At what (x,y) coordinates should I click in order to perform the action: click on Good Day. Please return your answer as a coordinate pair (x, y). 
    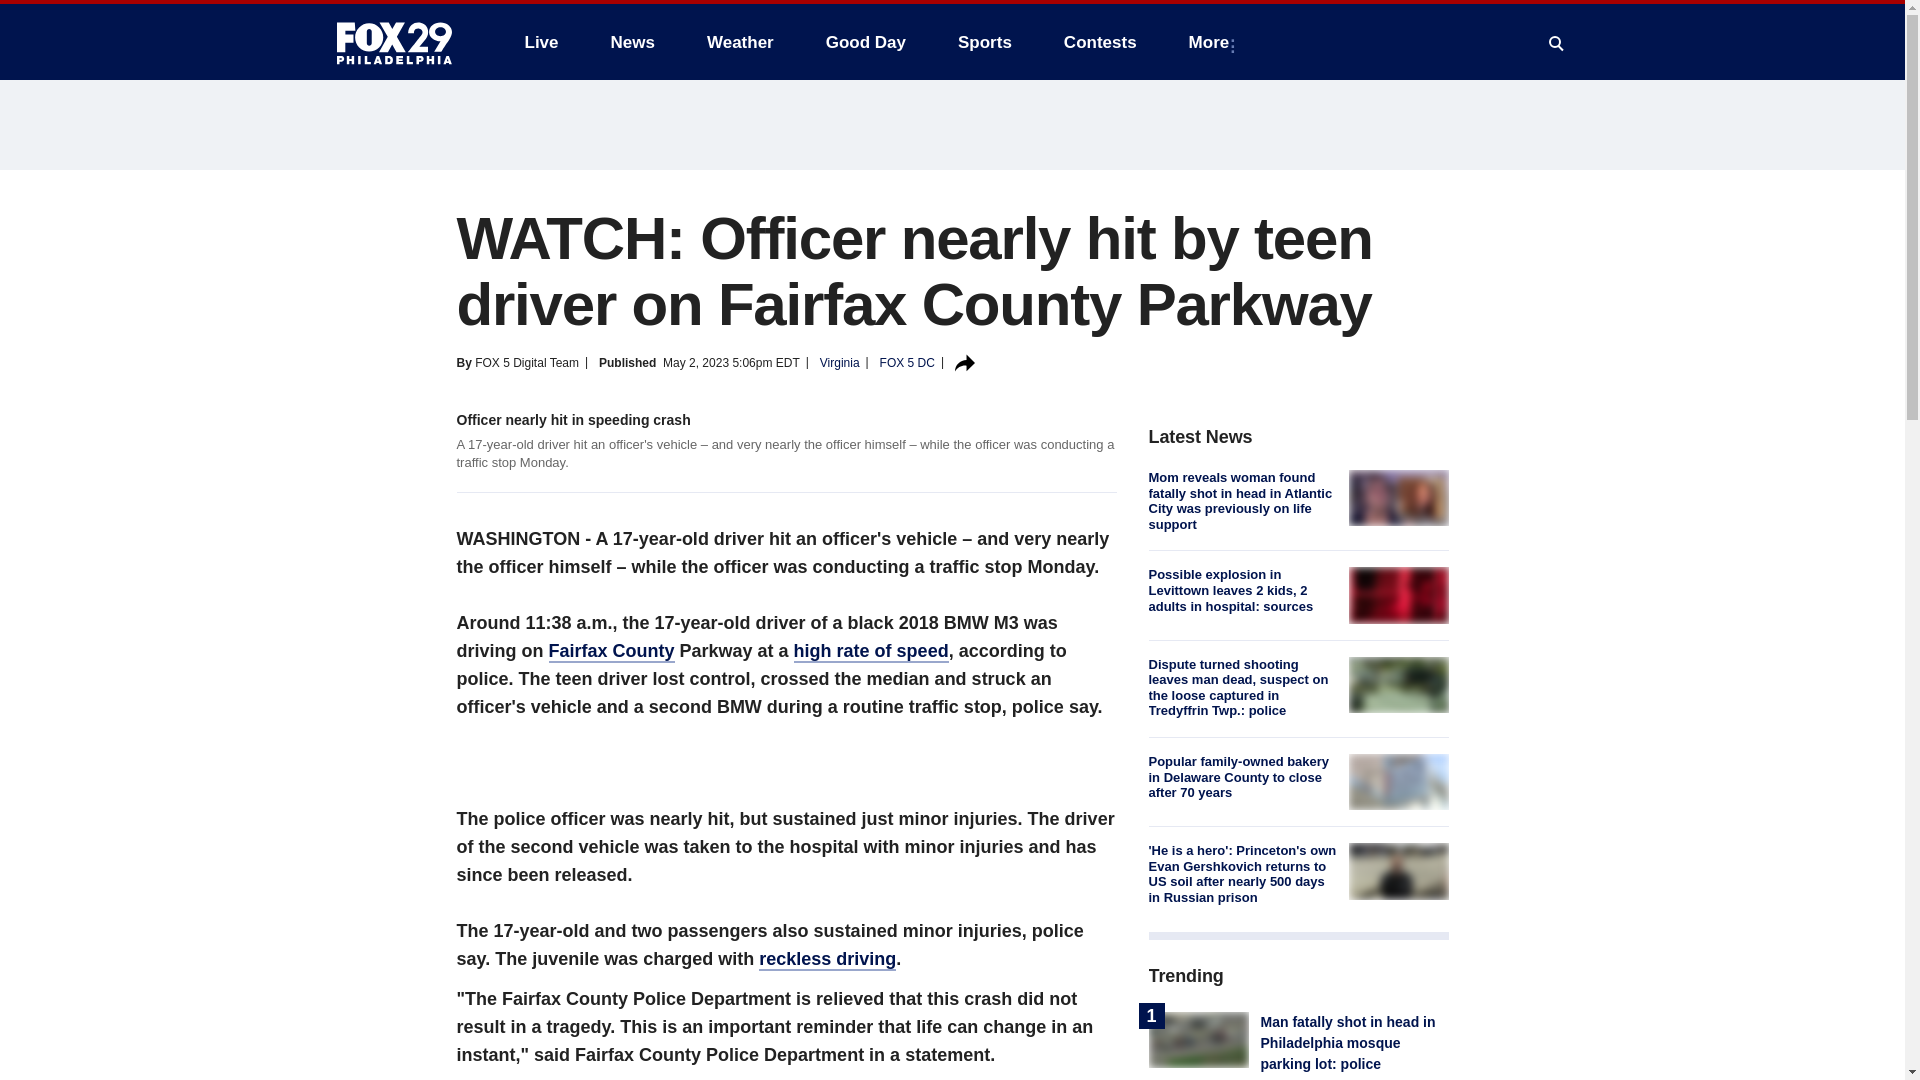
    Looking at the image, I should click on (866, 42).